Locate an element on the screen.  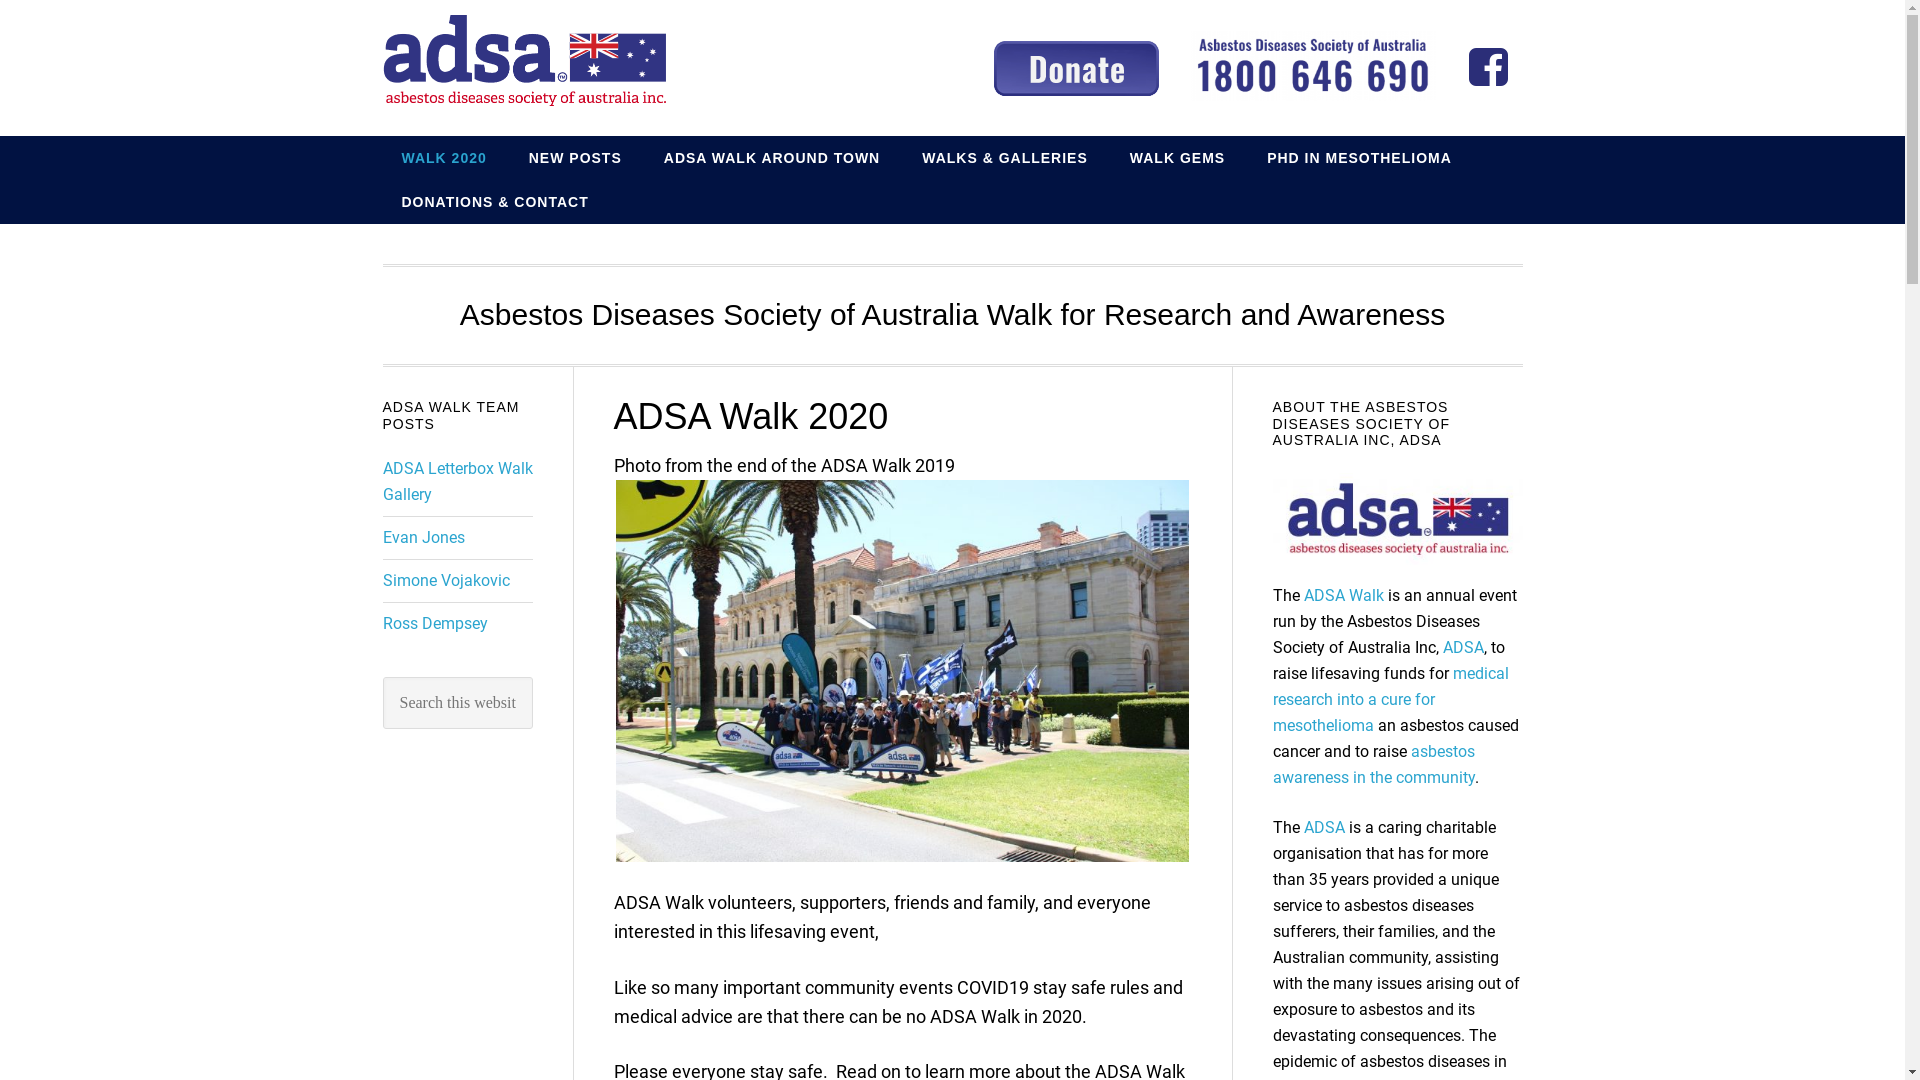
Skip to primary navigation is located at coordinates (0, 0).